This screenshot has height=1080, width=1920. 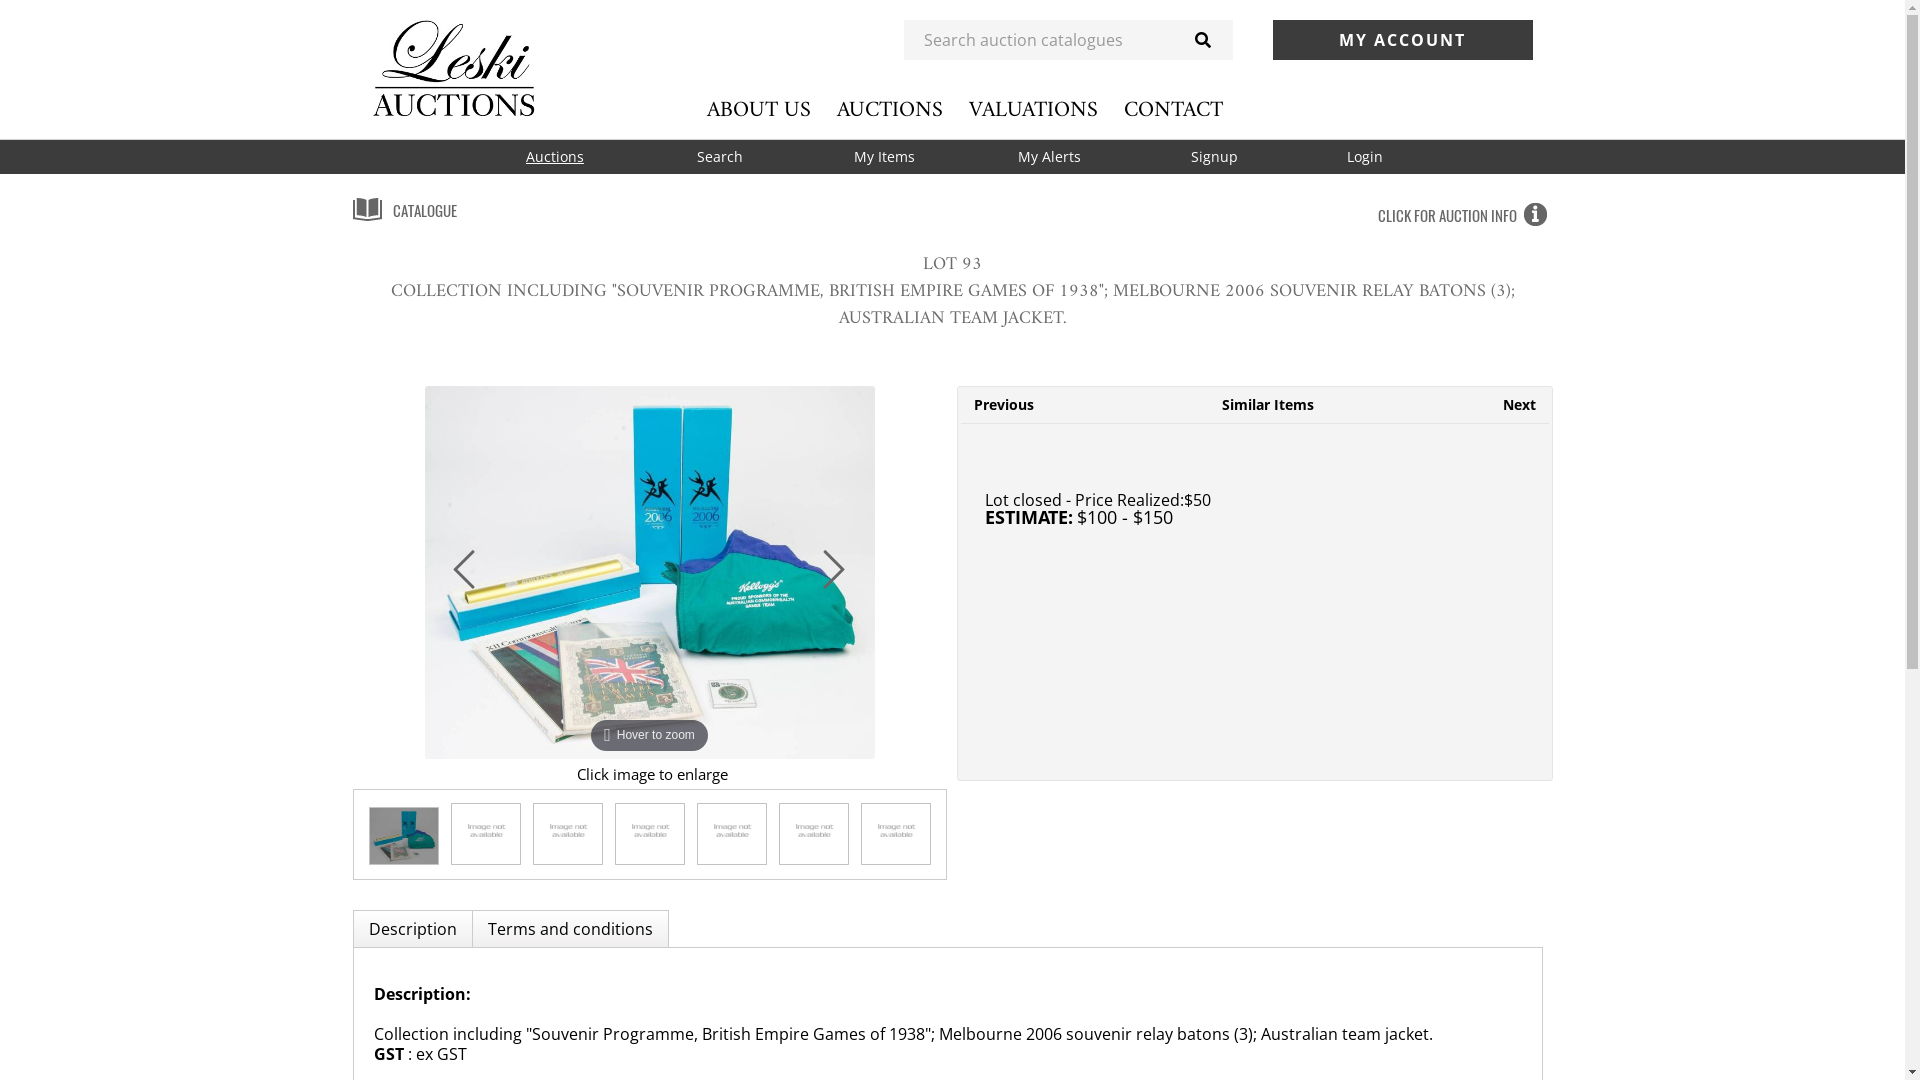 What do you see at coordinates (884, 157) in the screenshot?
I see `My Items` at bounding box center [884, 157].